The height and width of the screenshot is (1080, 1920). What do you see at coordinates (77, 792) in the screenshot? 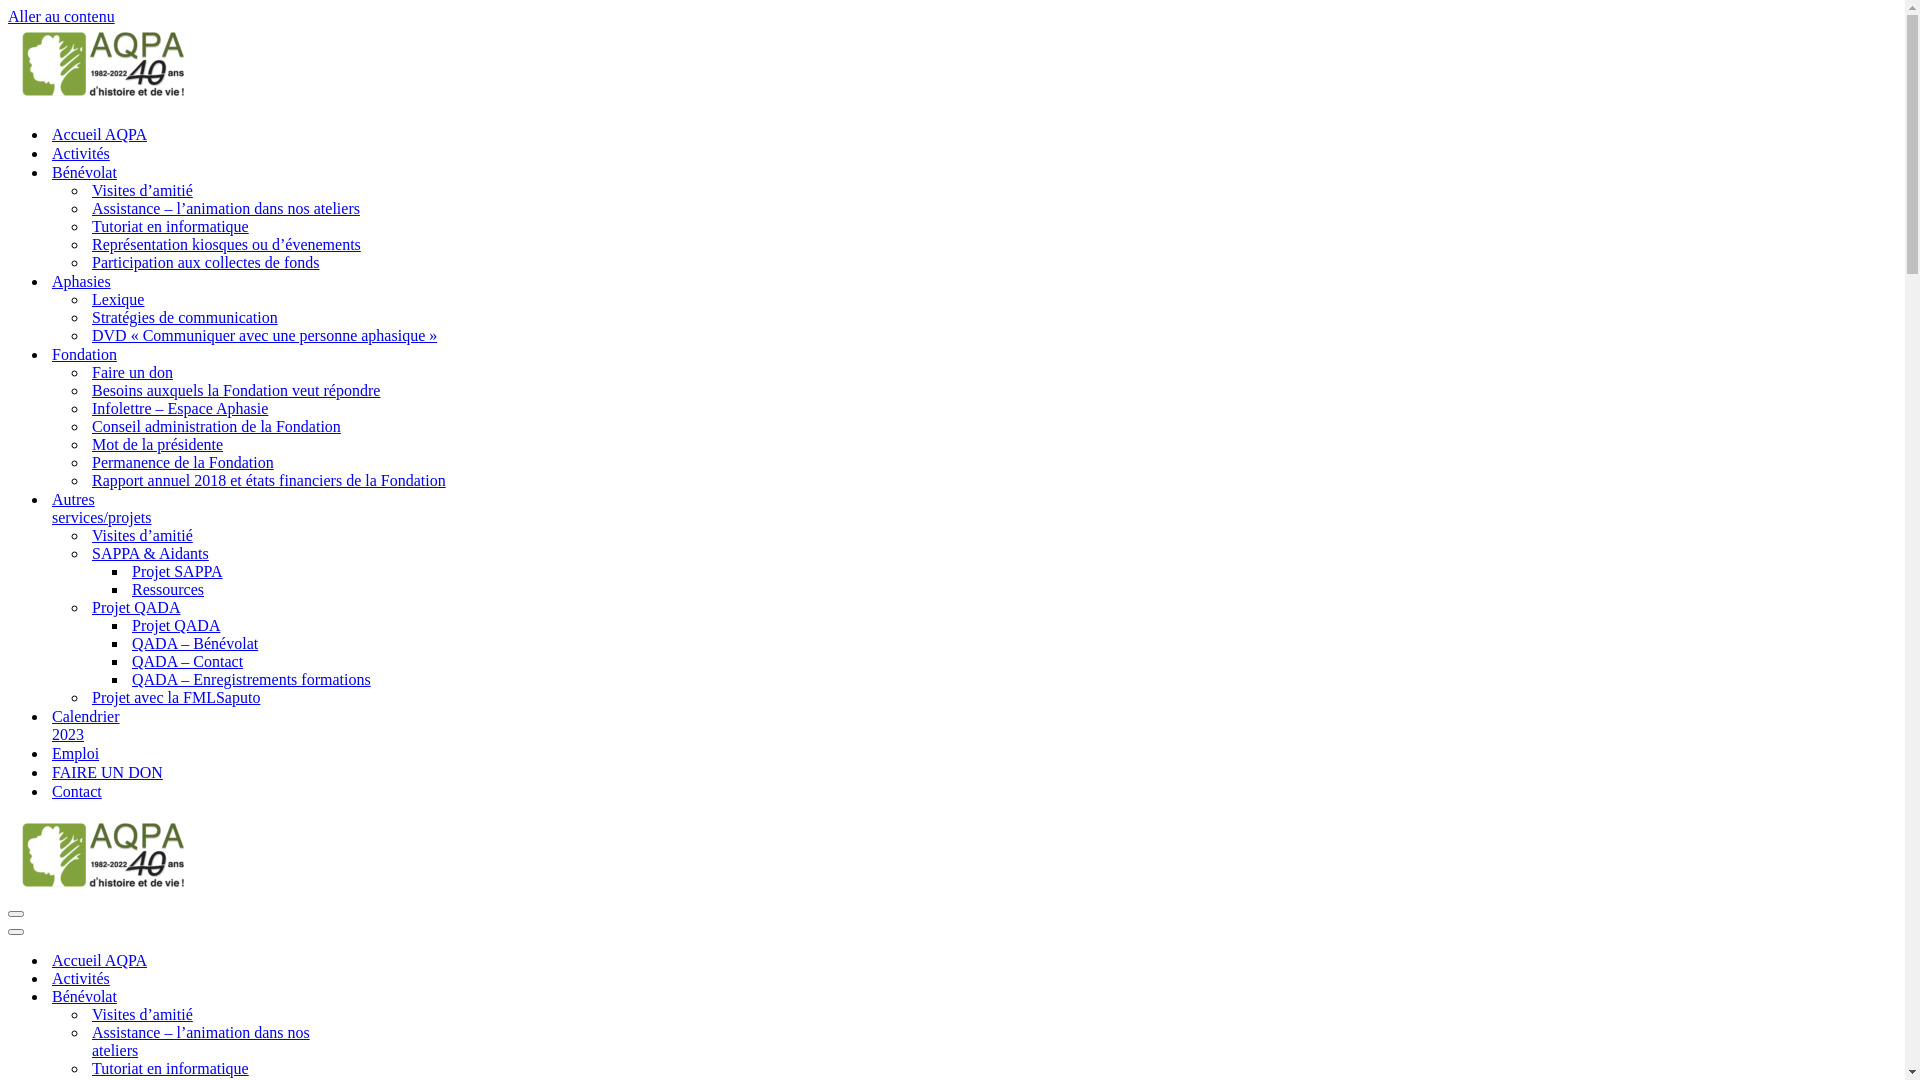
I see `Contact` at bounding box center [77, 792].